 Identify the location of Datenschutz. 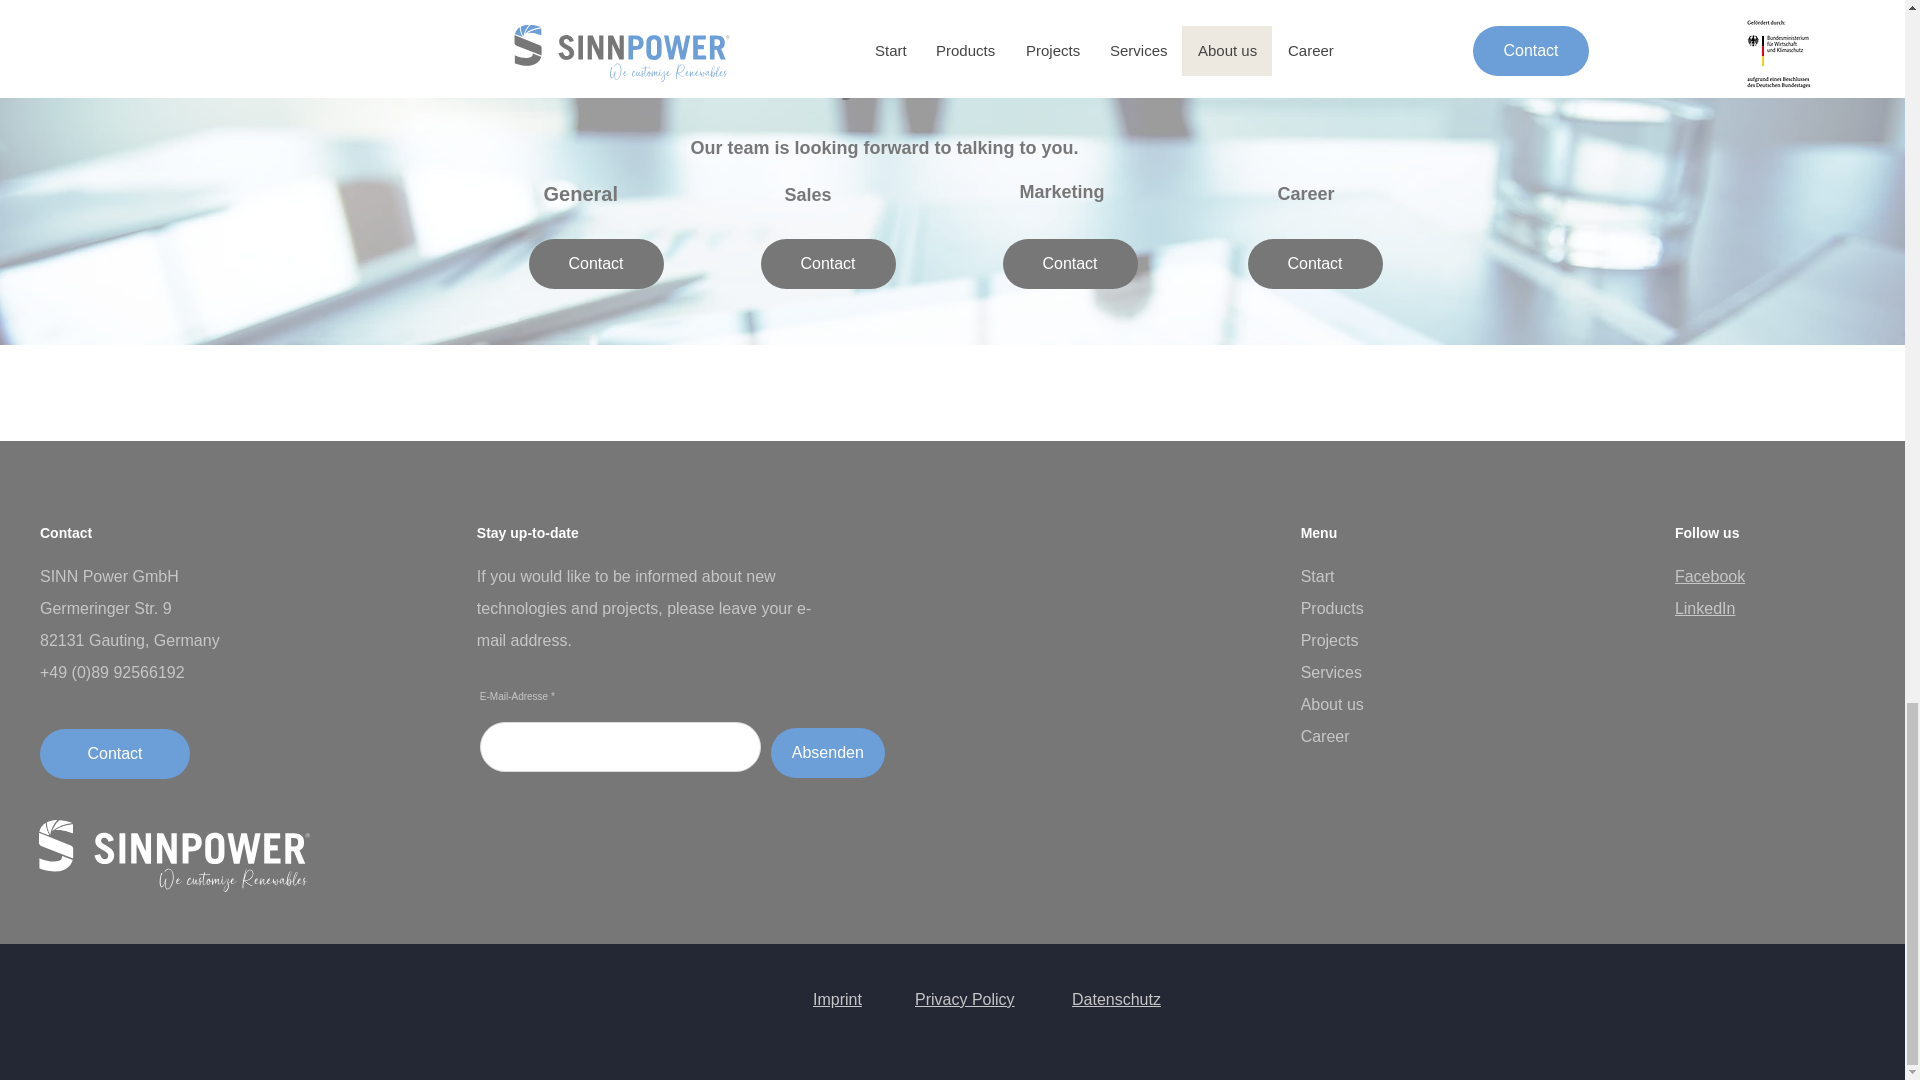
(1116, 999).